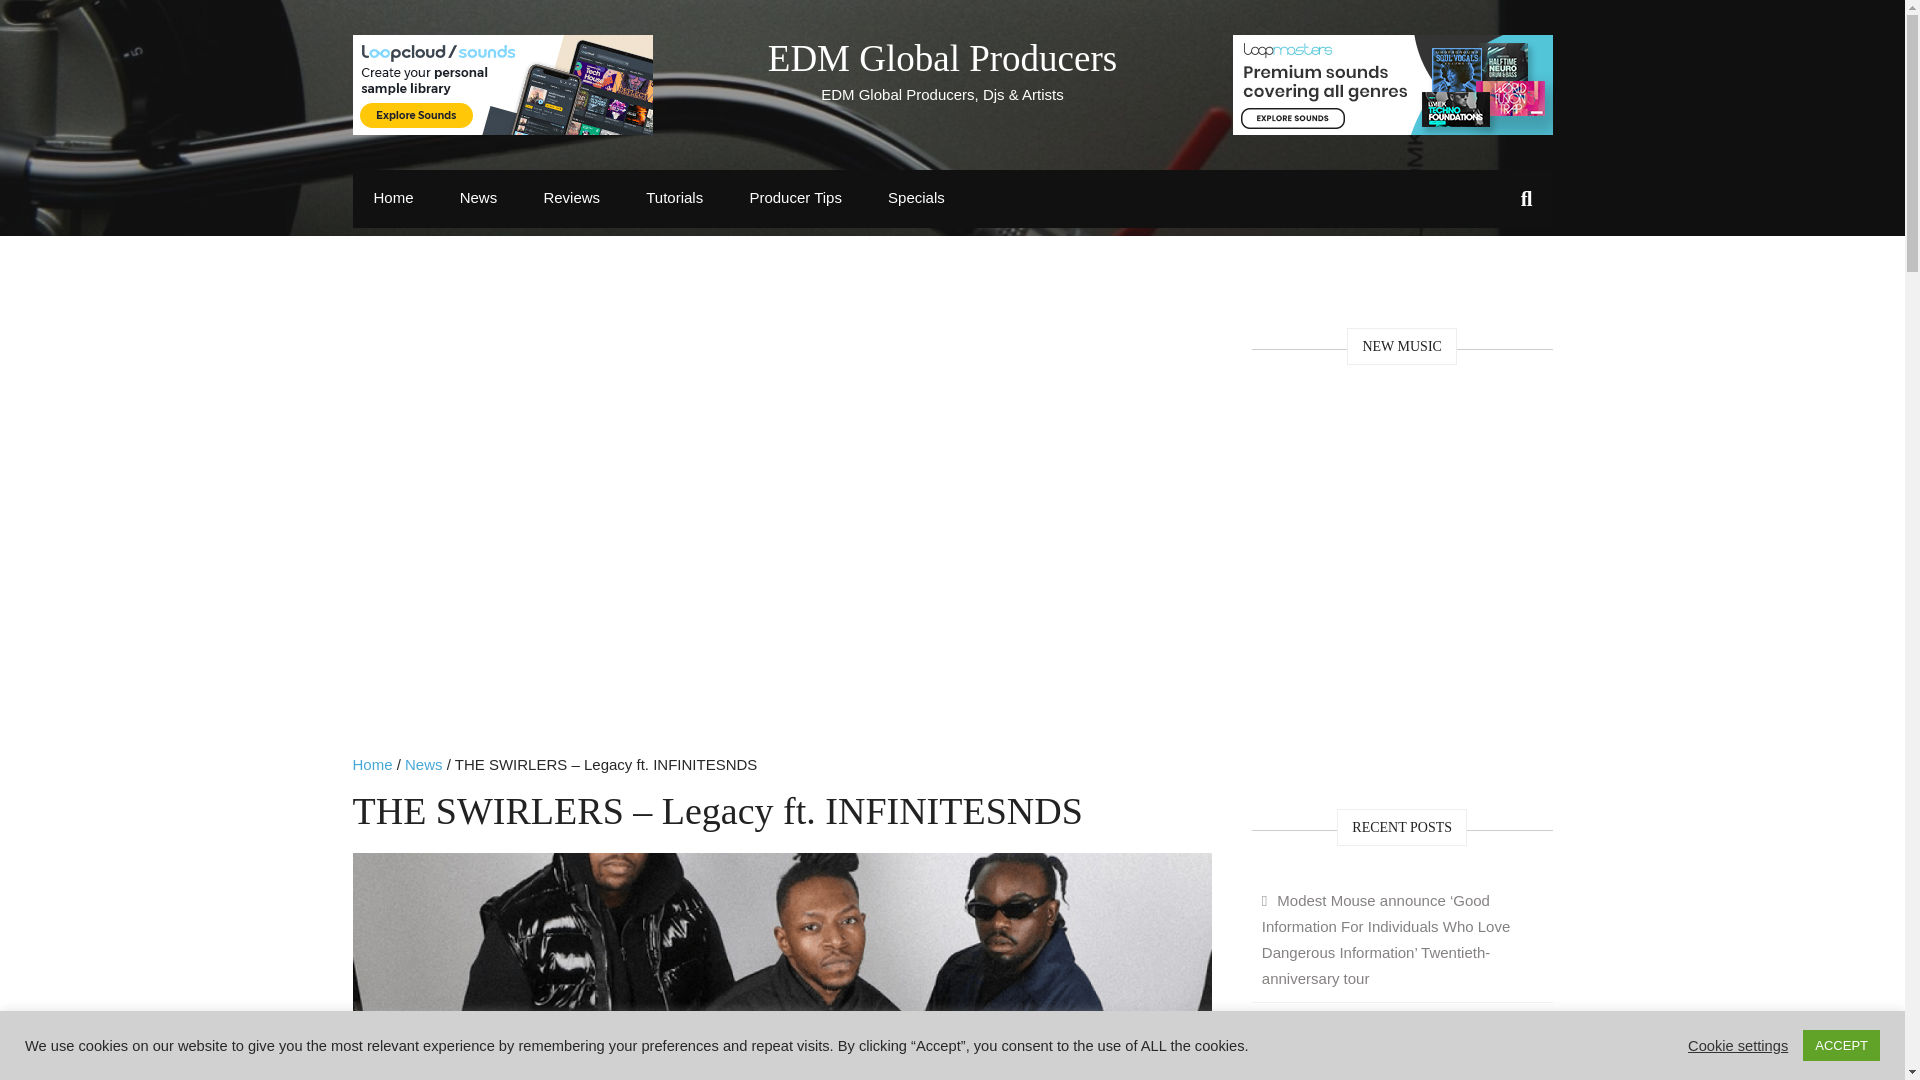 This screenshot has width=1920, height=1080. What do you see at coordinates (916, 197) in the screenshot?
I see `Specials` at bounding box center [916, 197].